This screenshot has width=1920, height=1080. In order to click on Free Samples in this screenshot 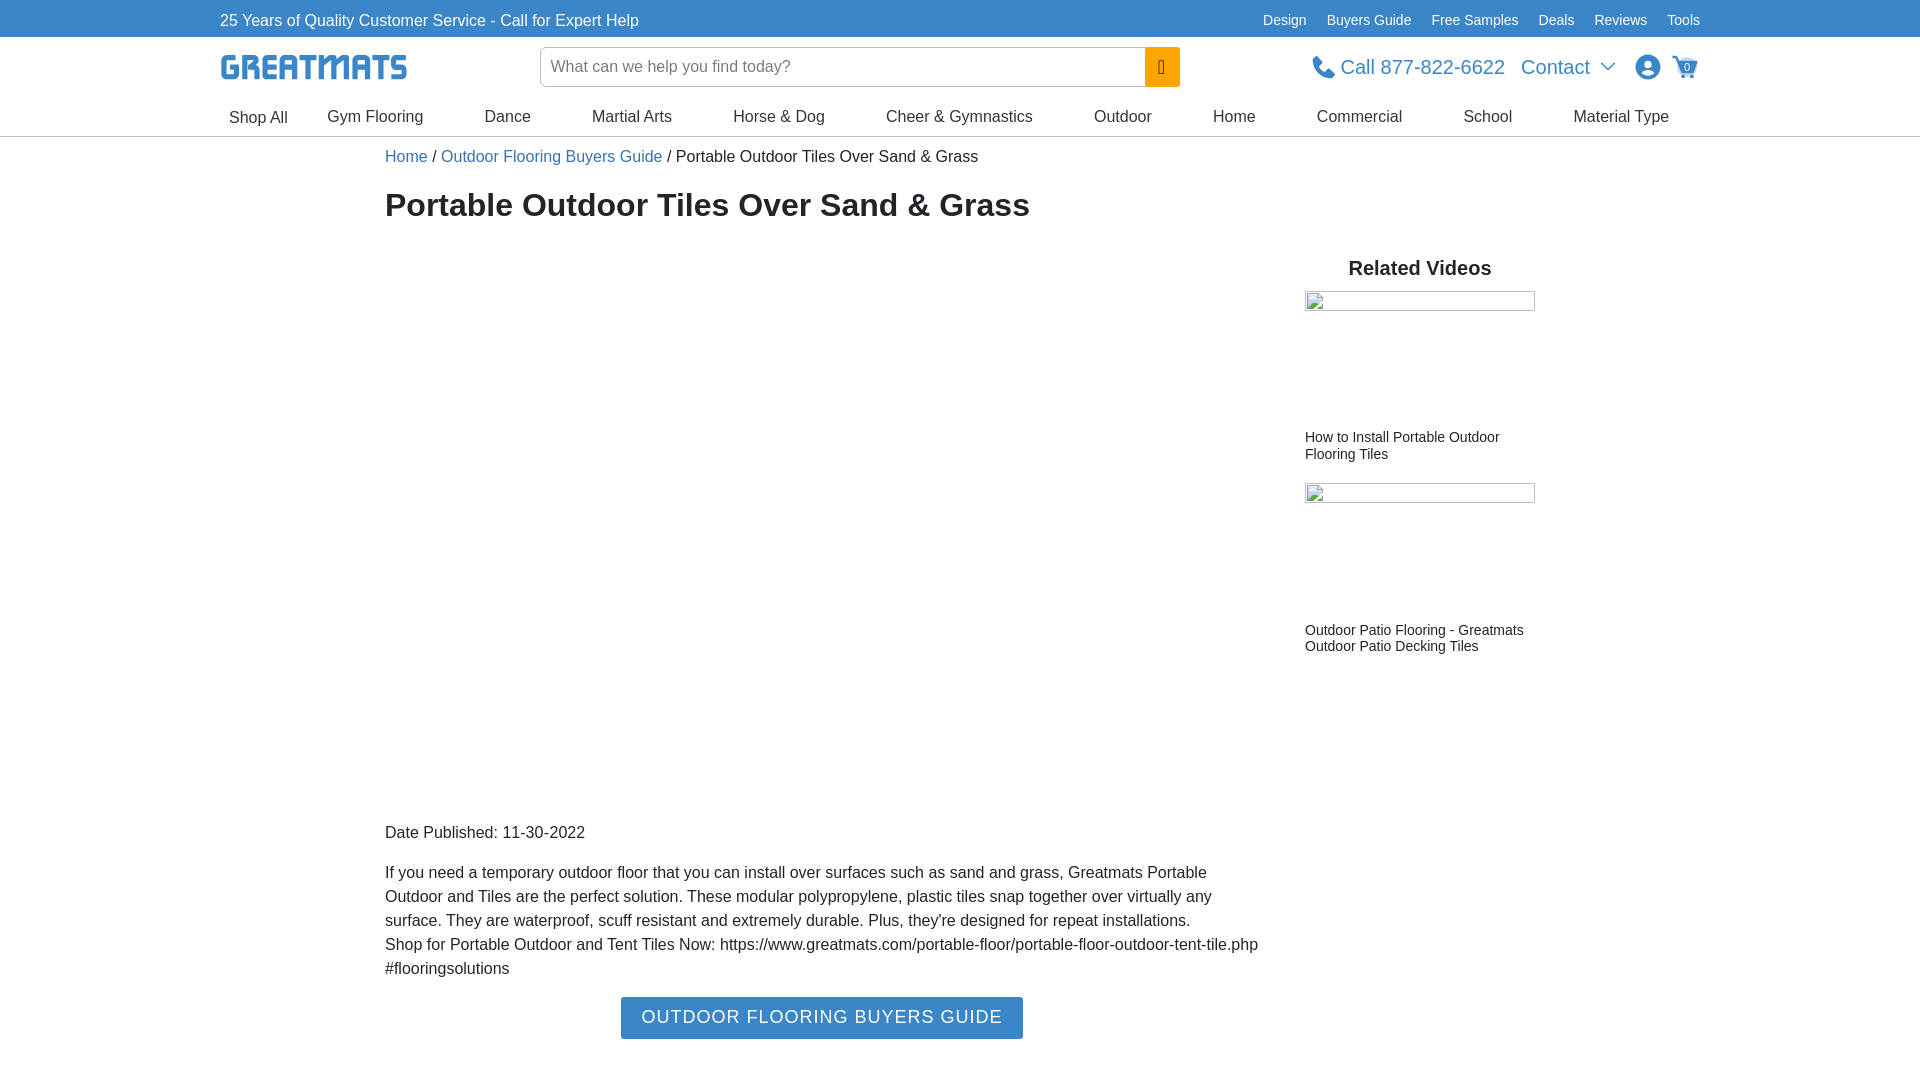, I will do `click(1474, 20)`.